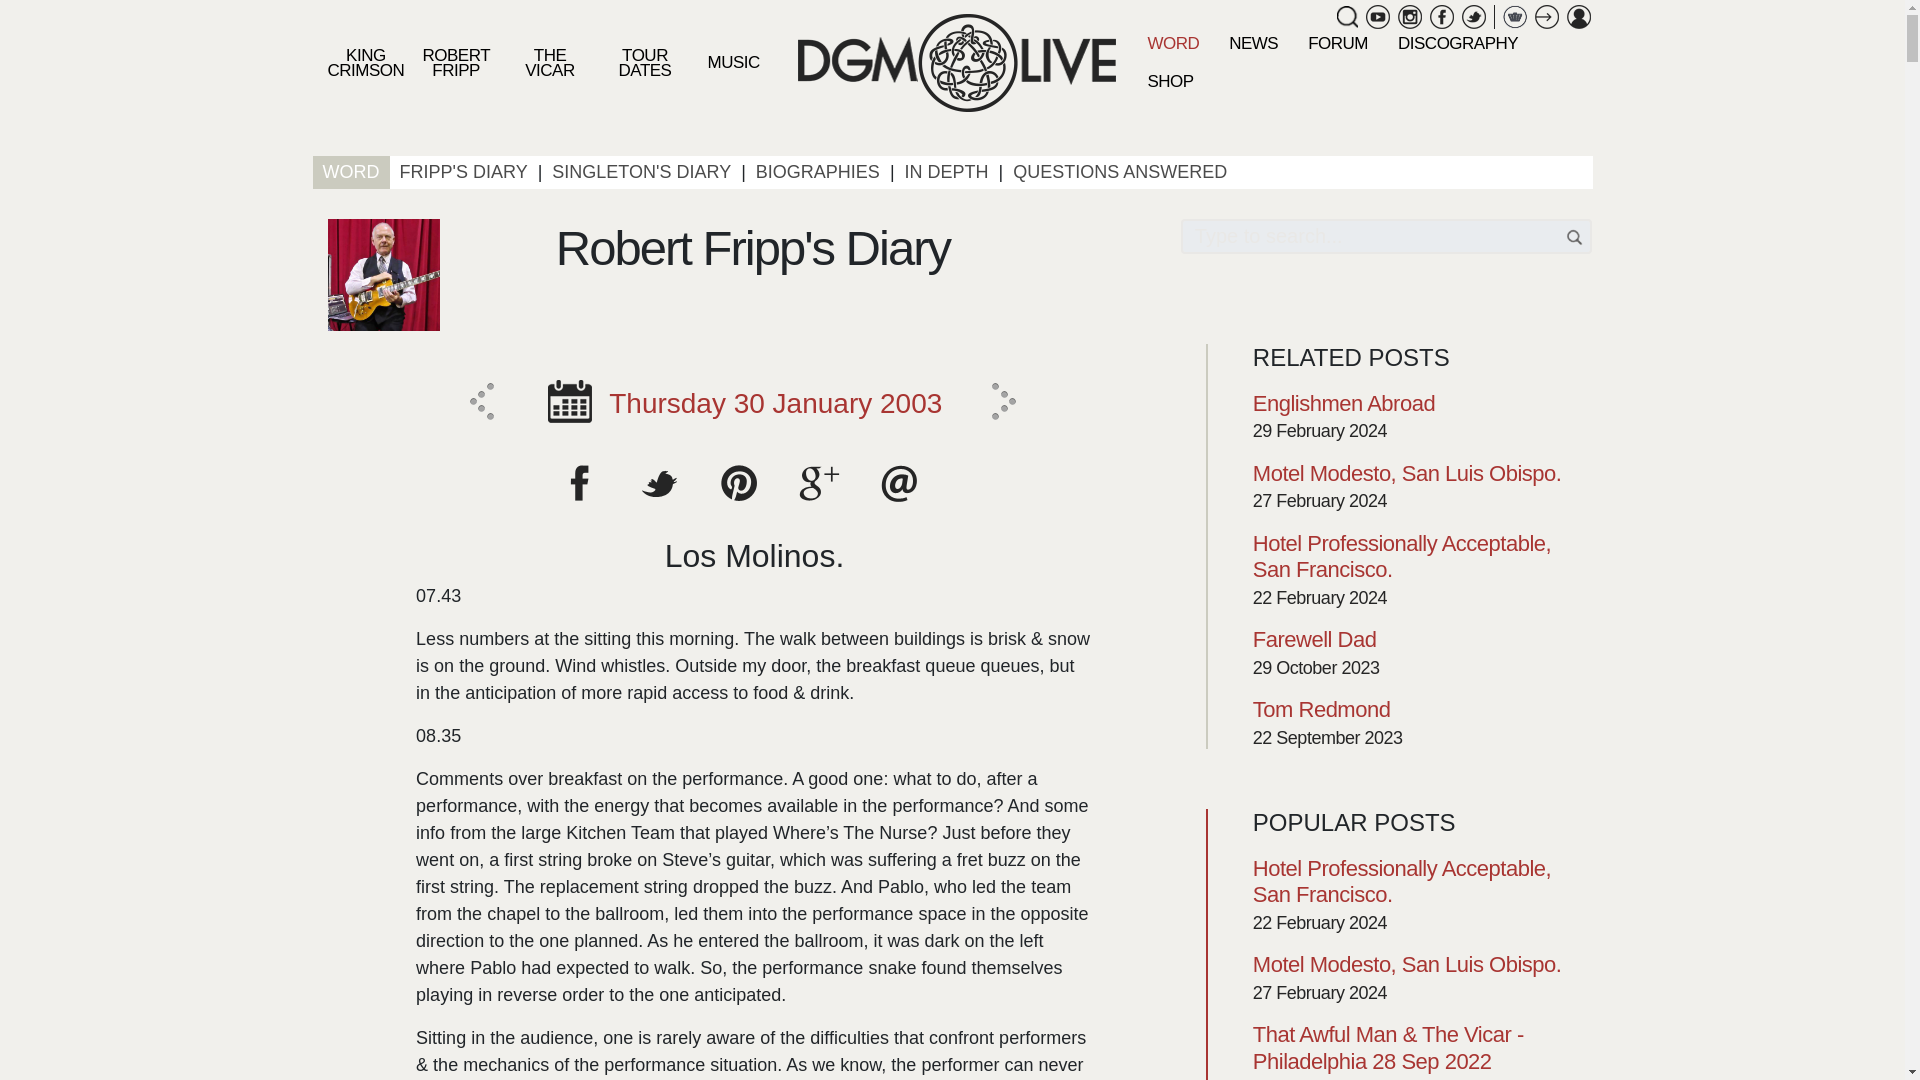  Describe the element at coordinates (1172, 42) in the screenshot. I see `WORD` at that location.